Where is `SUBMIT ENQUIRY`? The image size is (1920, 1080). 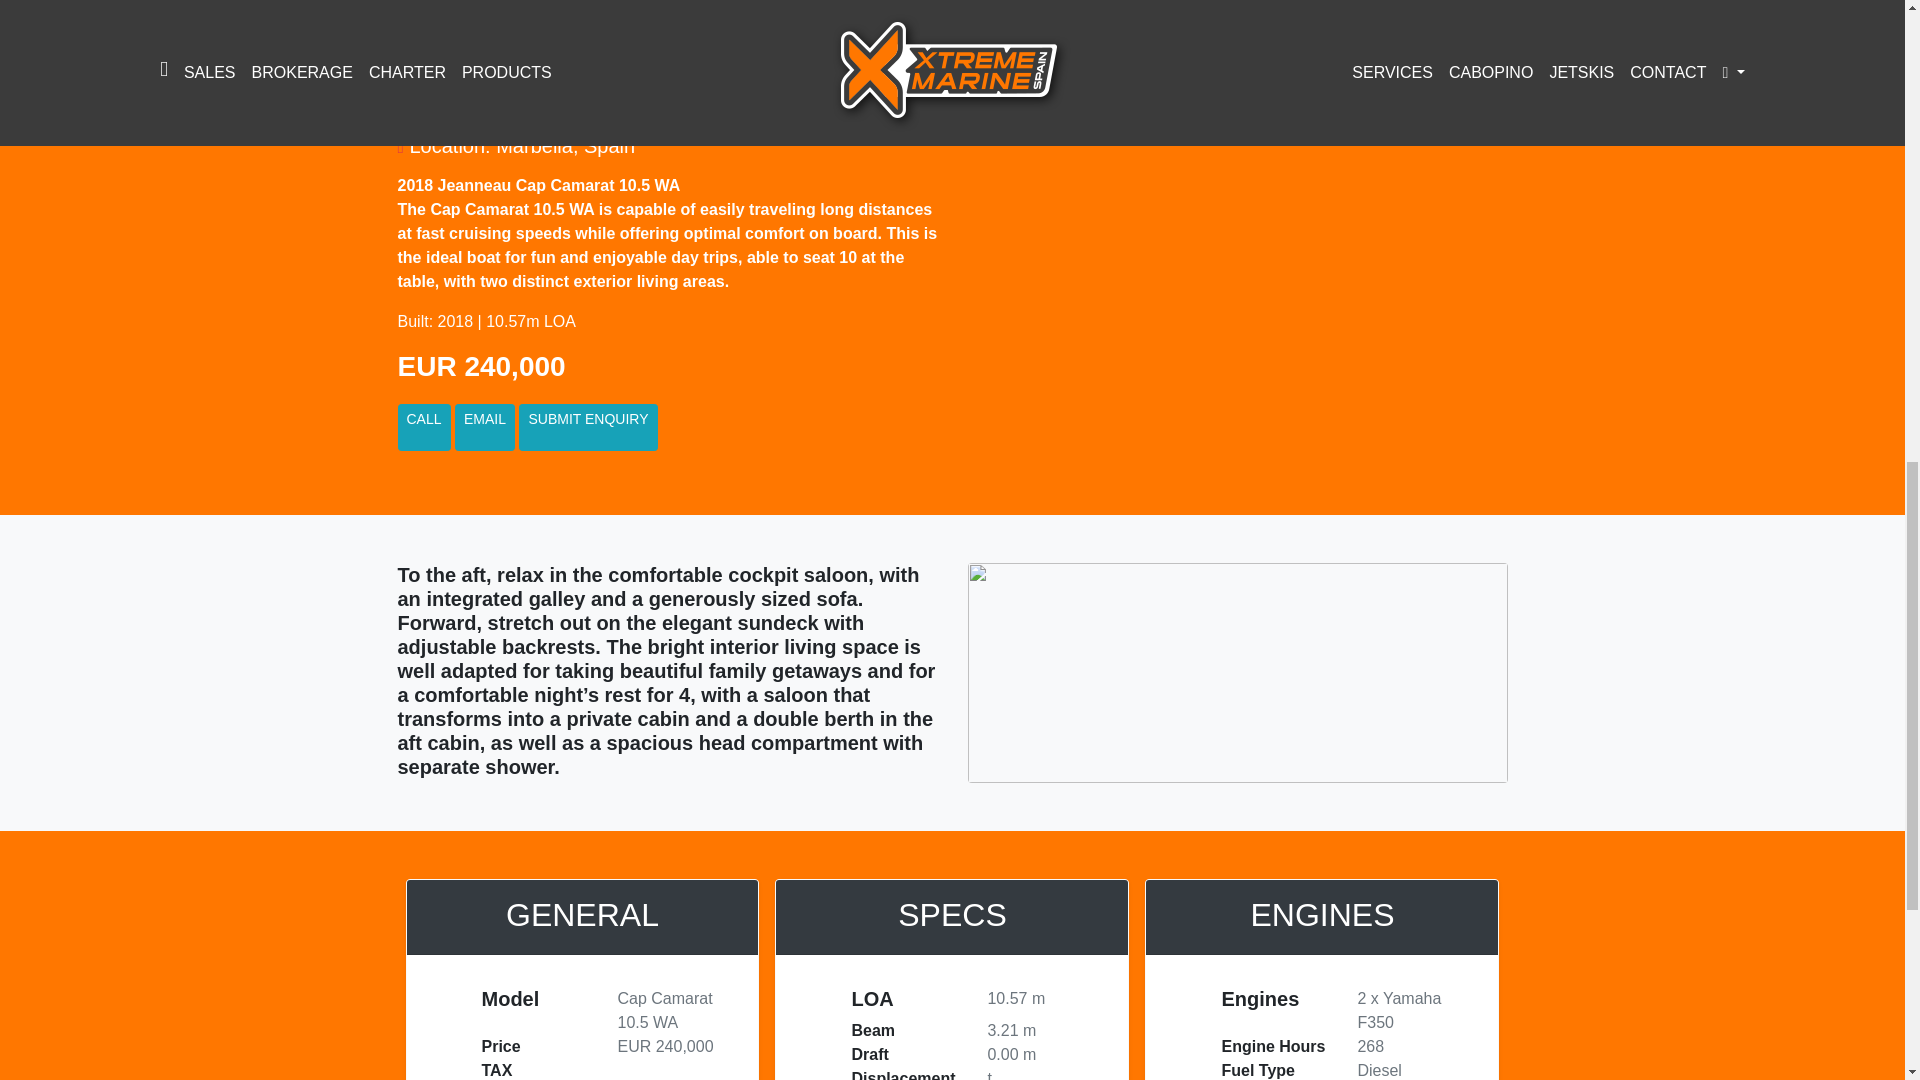 SUBMIT ENQUIRY is located at coordinates (587, 427).